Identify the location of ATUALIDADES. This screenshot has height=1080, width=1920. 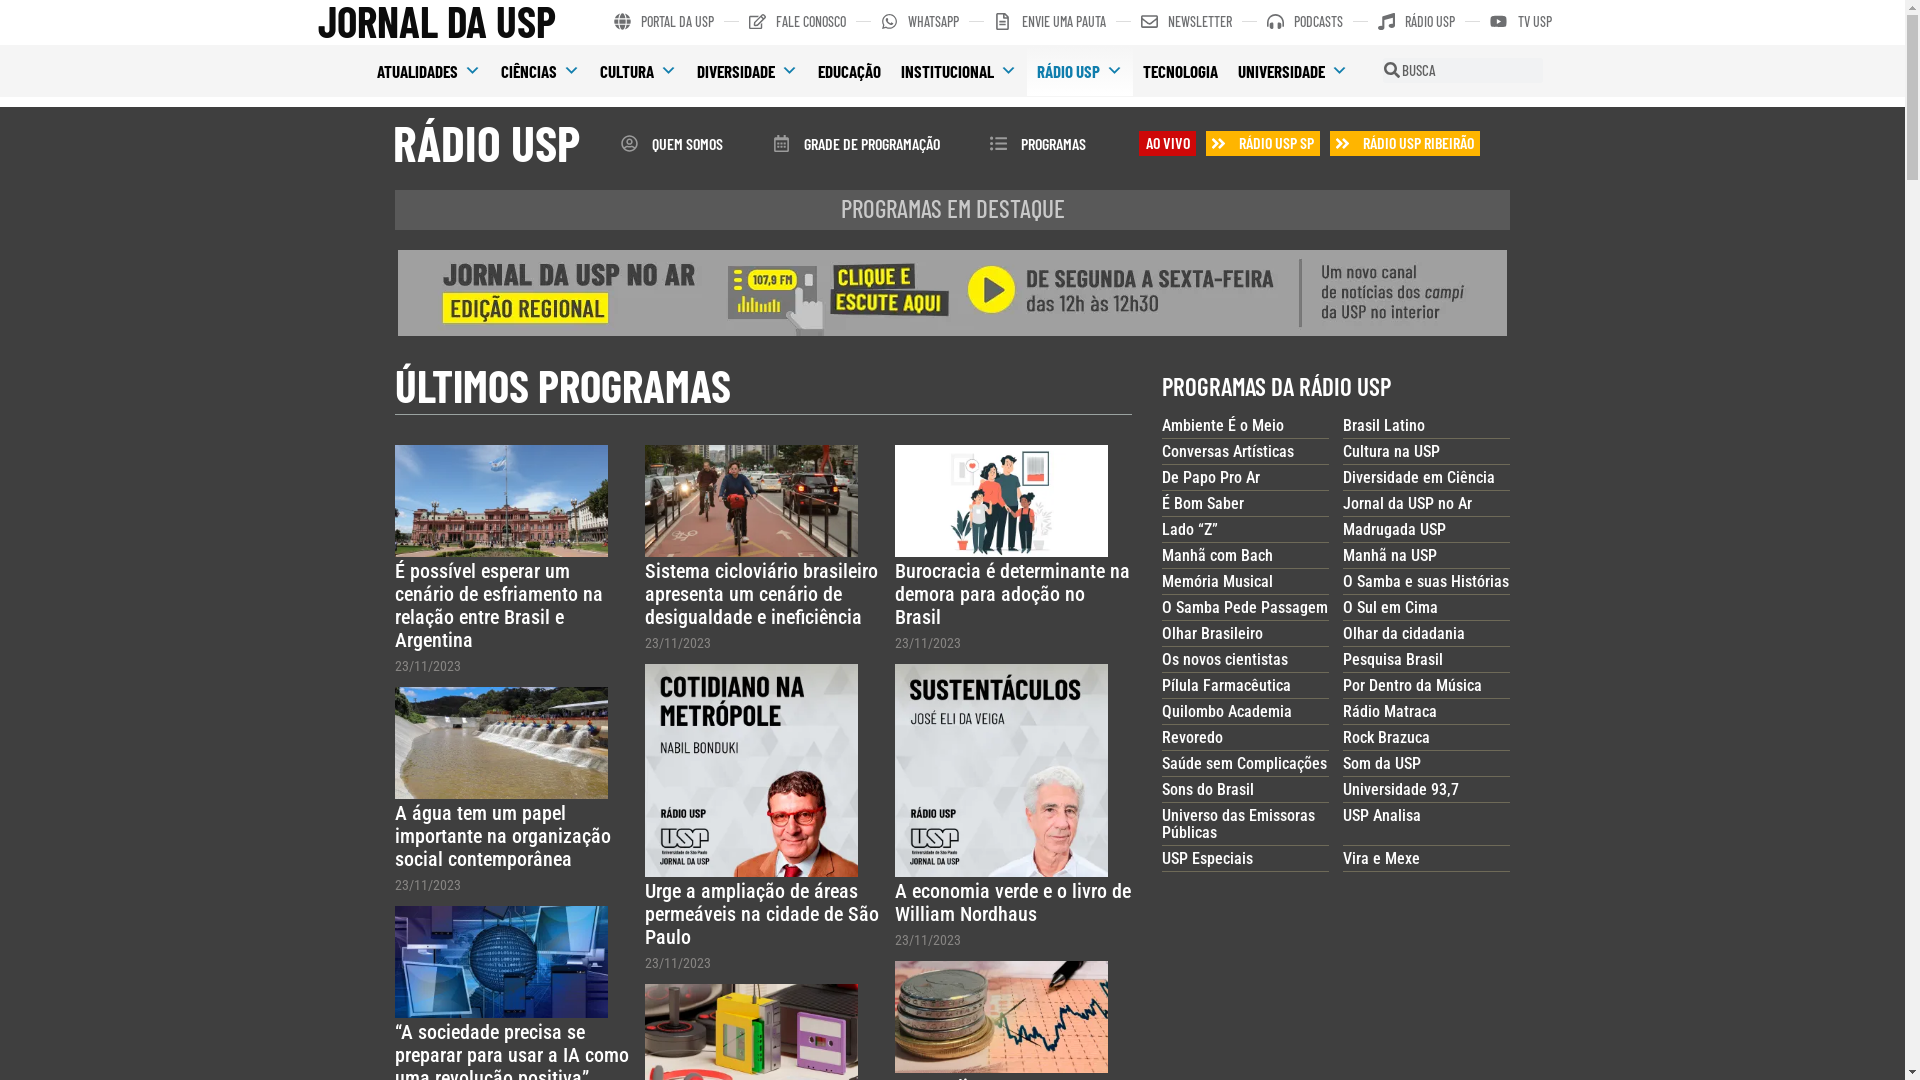
(429, 71).